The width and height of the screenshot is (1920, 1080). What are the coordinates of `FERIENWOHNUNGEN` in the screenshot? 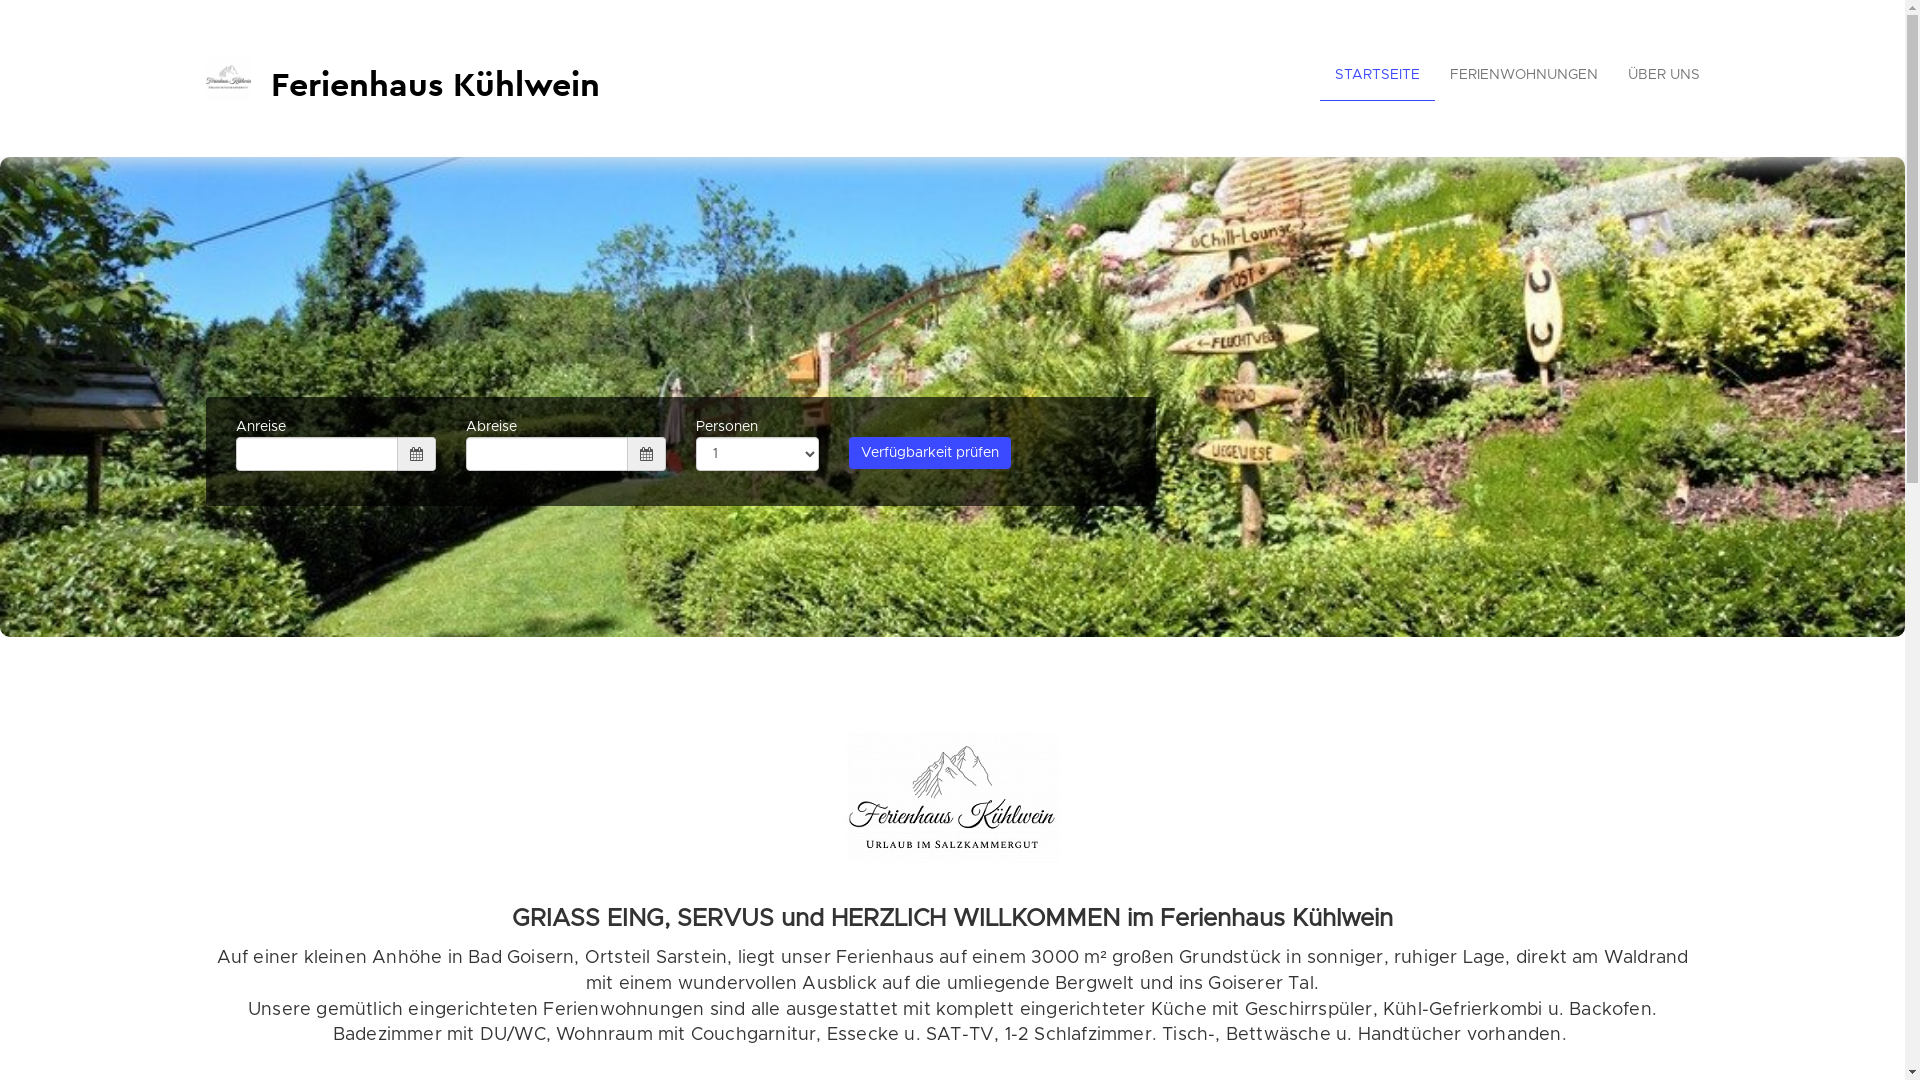 It's located at (1523, 76).